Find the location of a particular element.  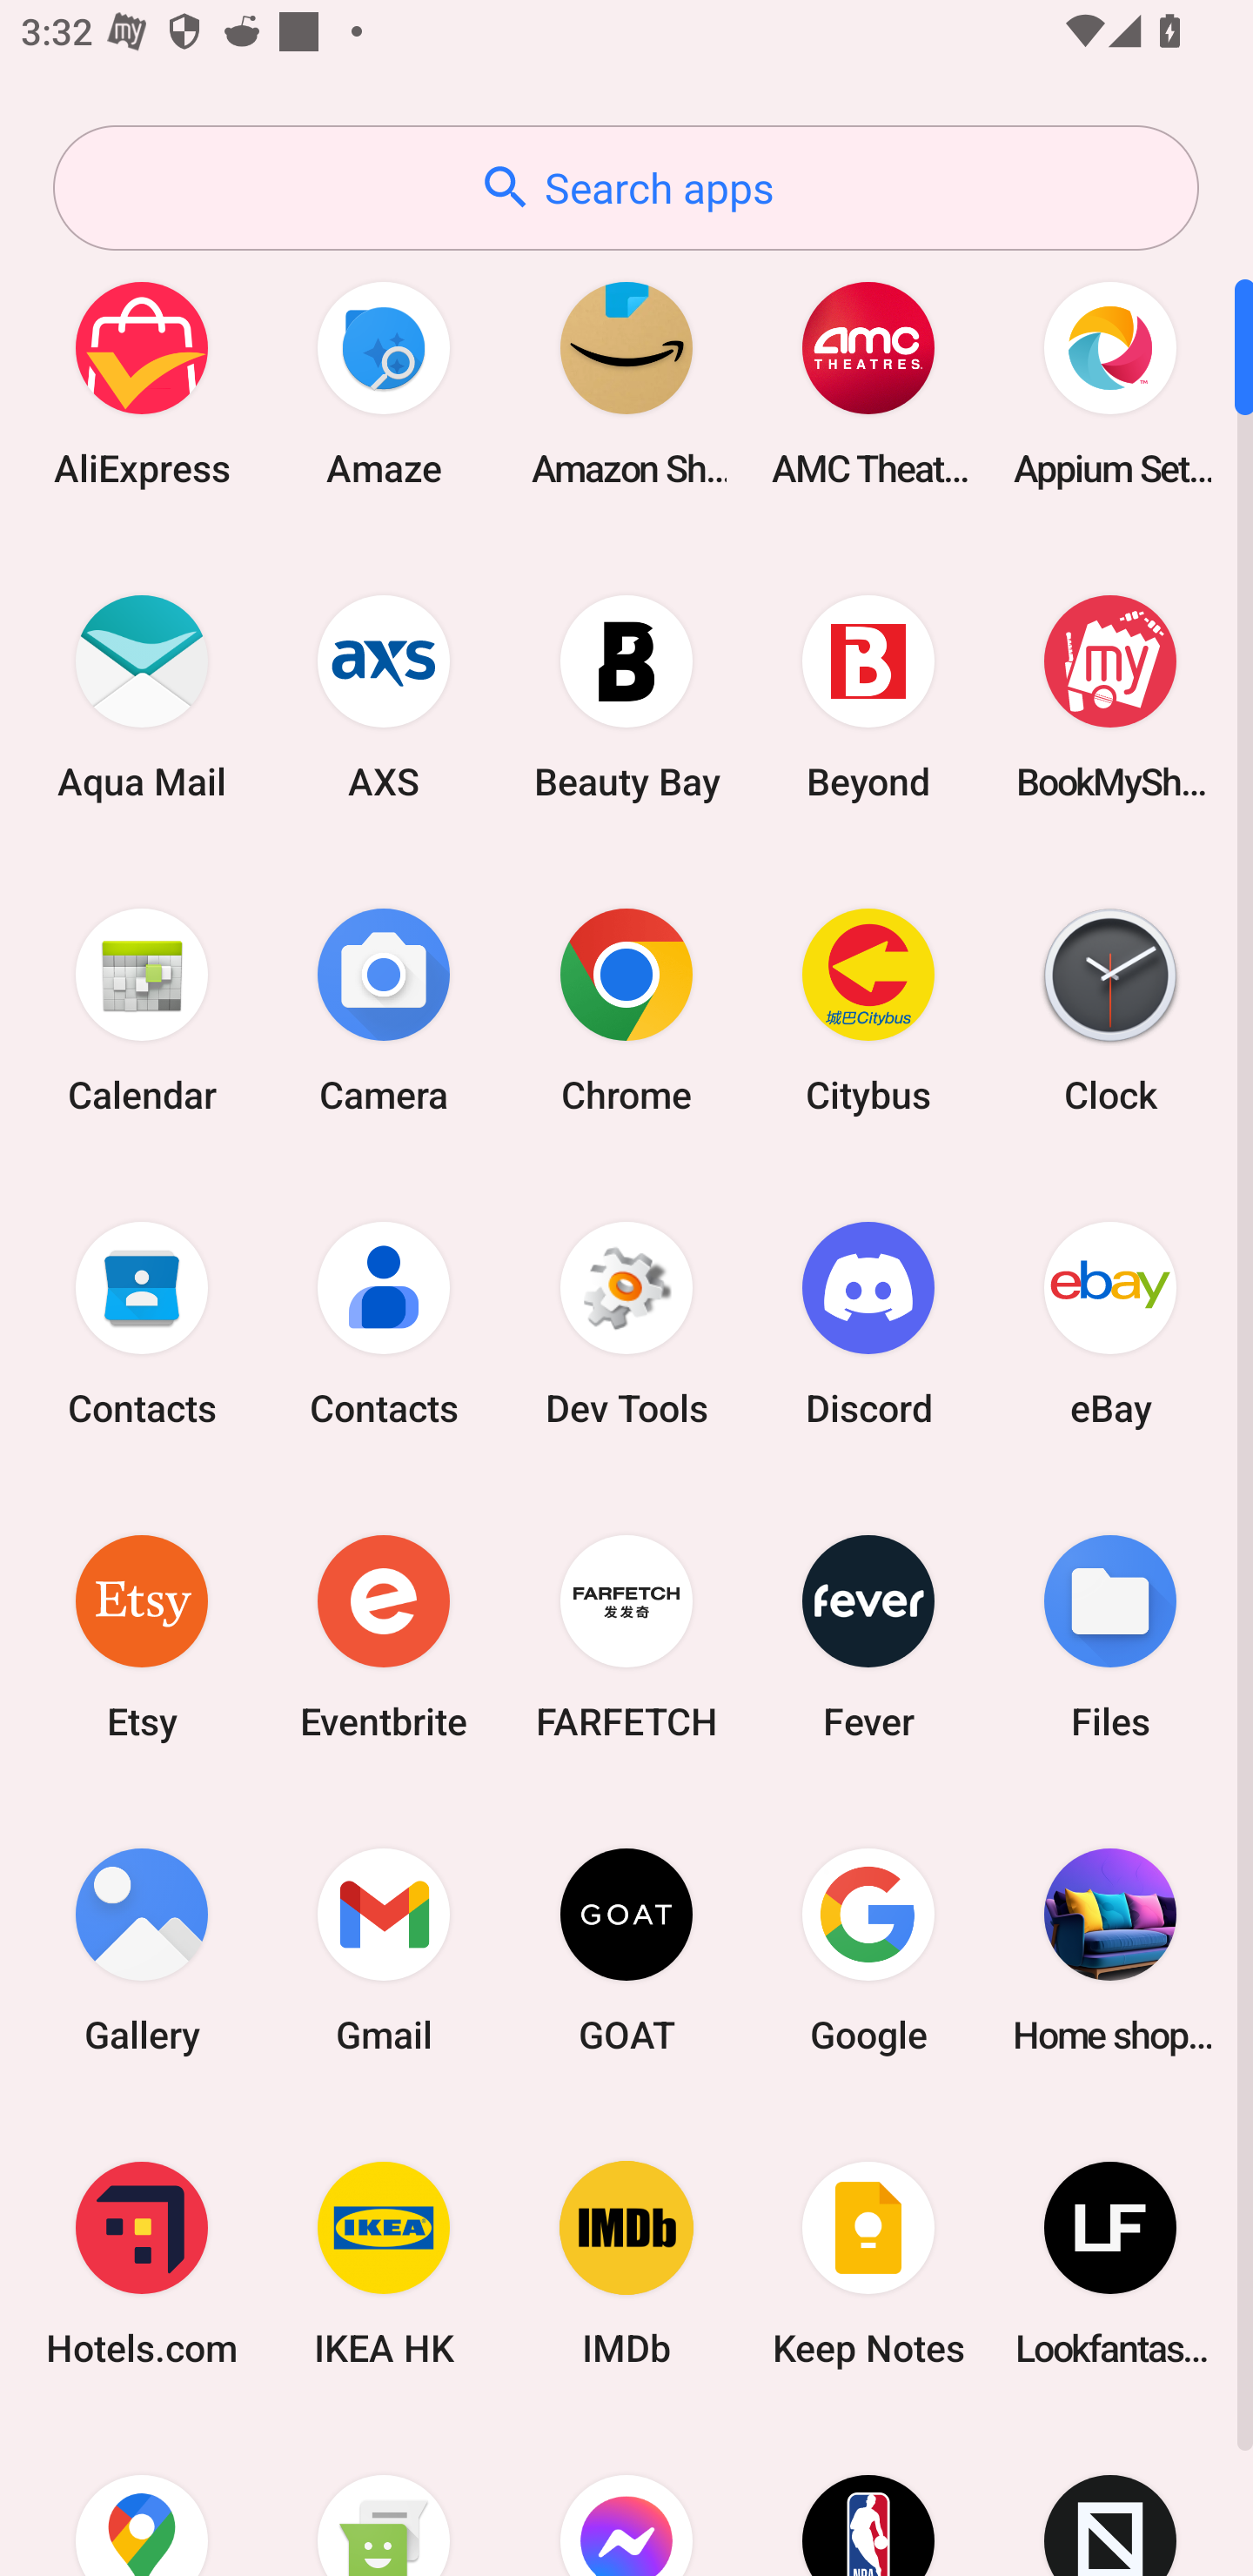

Messaging is located at coordinates (384, 2499).